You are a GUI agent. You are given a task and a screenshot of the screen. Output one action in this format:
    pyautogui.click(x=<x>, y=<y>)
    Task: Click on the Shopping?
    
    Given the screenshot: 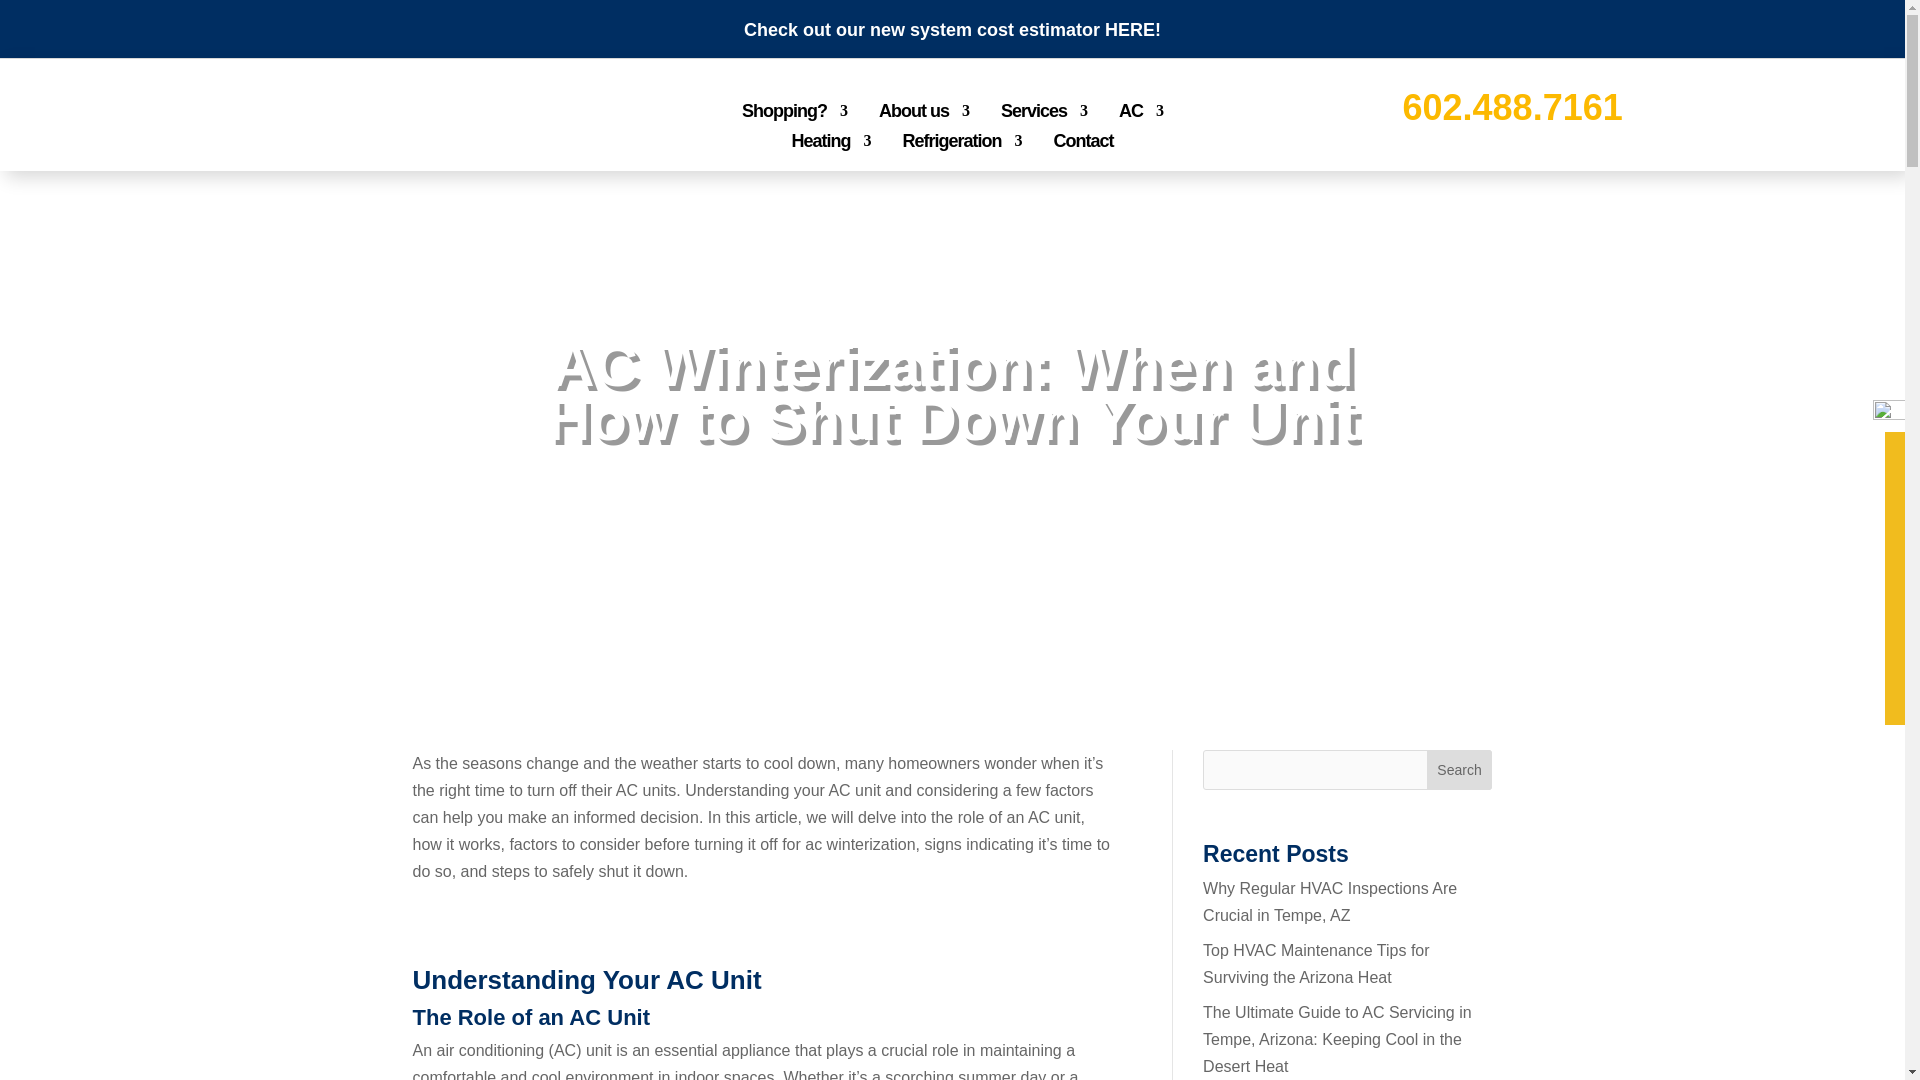 What is the action you would take?
    pyautogui.click(x=794, y=114)
    